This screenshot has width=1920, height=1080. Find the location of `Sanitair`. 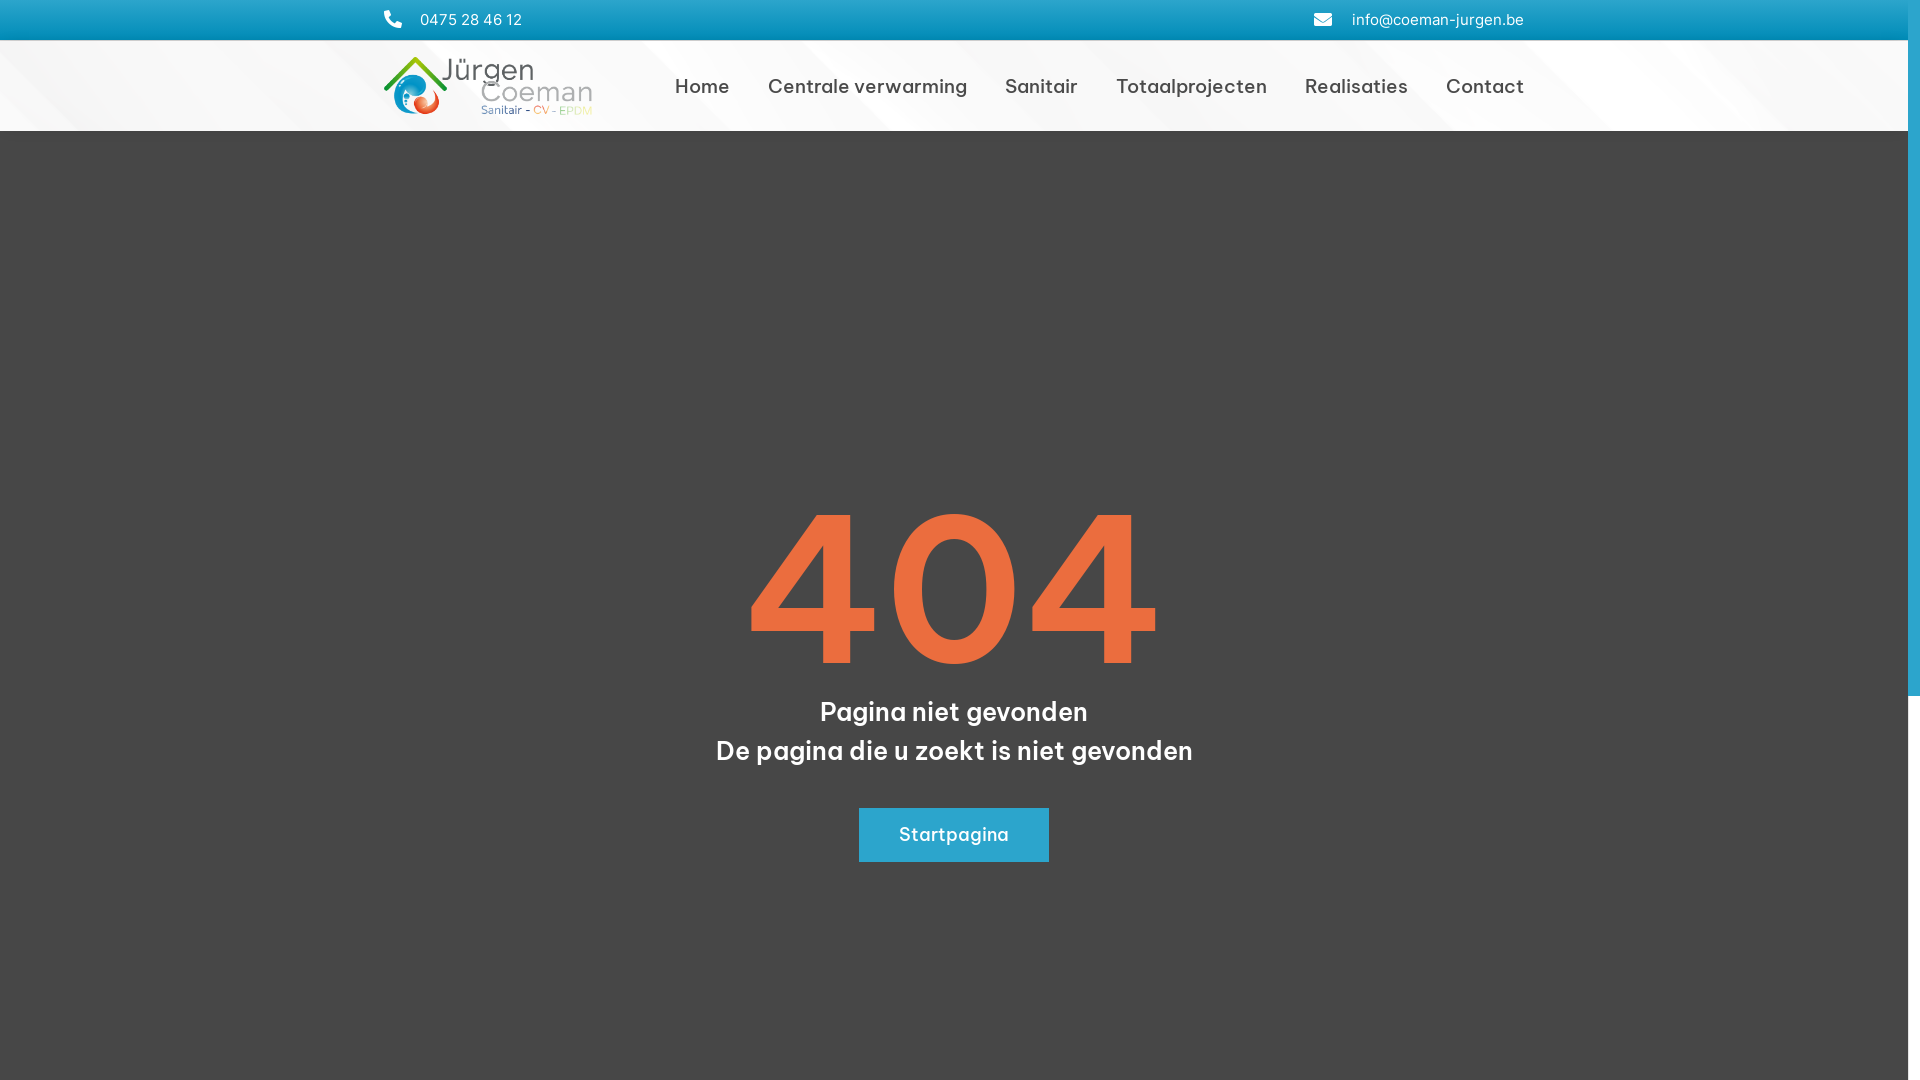

Sanitair is located at coordinates (1042, 86).